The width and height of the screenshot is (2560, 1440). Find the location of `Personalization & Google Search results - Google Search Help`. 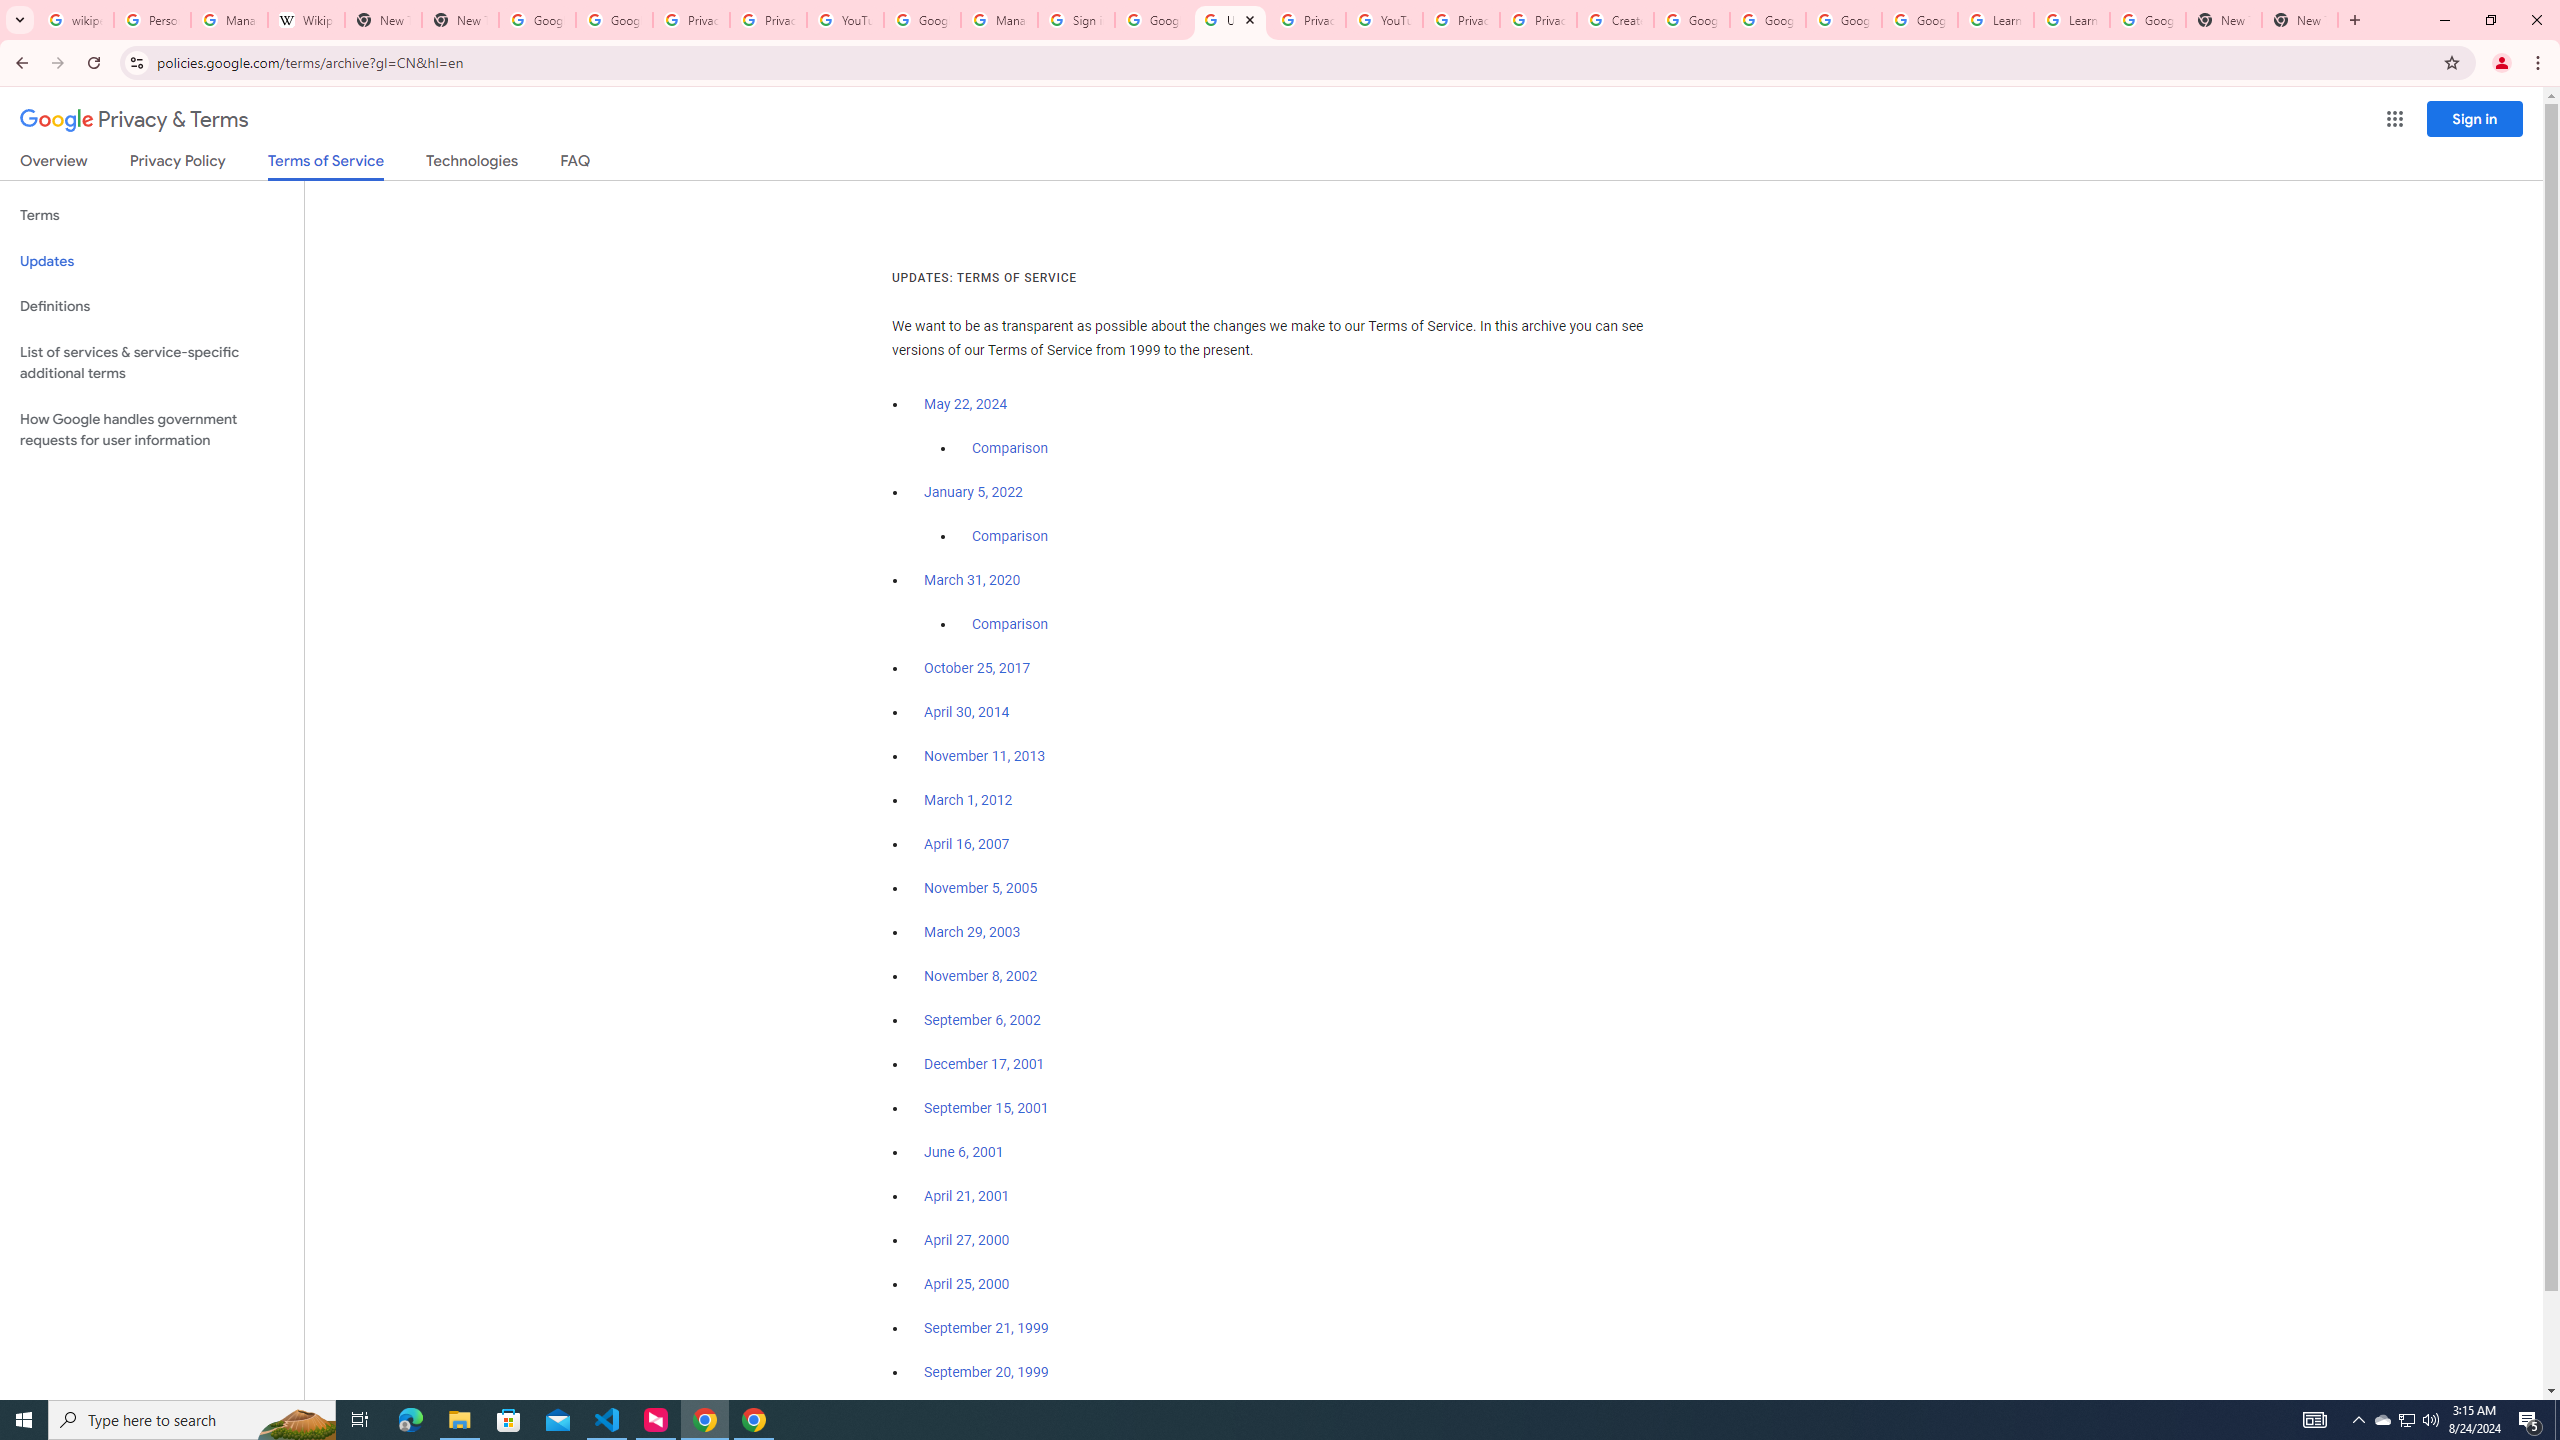

Personalization & Google Search results - Google Search Help is located at coordinates (152, 20).